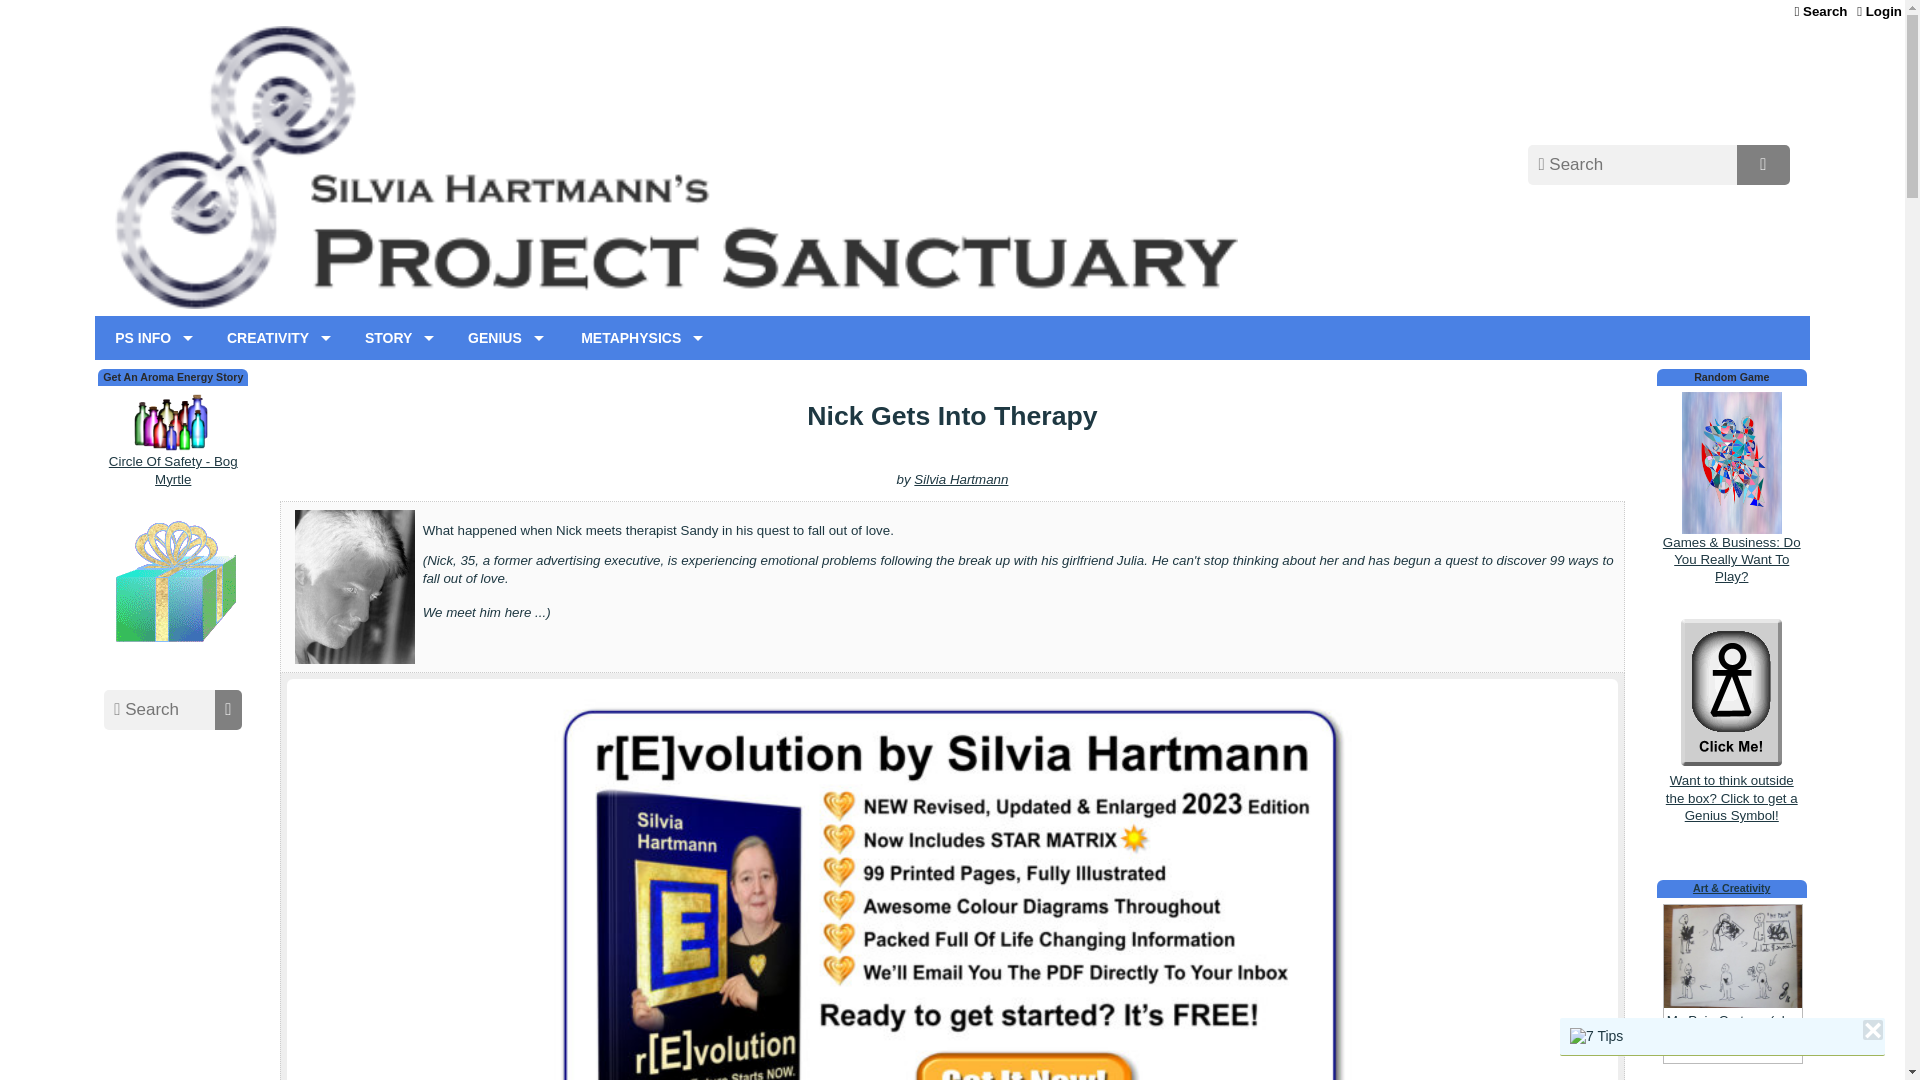  Describe the element at coordinates (148, 338) in the screenshot. I see `PS INFO` at that location.